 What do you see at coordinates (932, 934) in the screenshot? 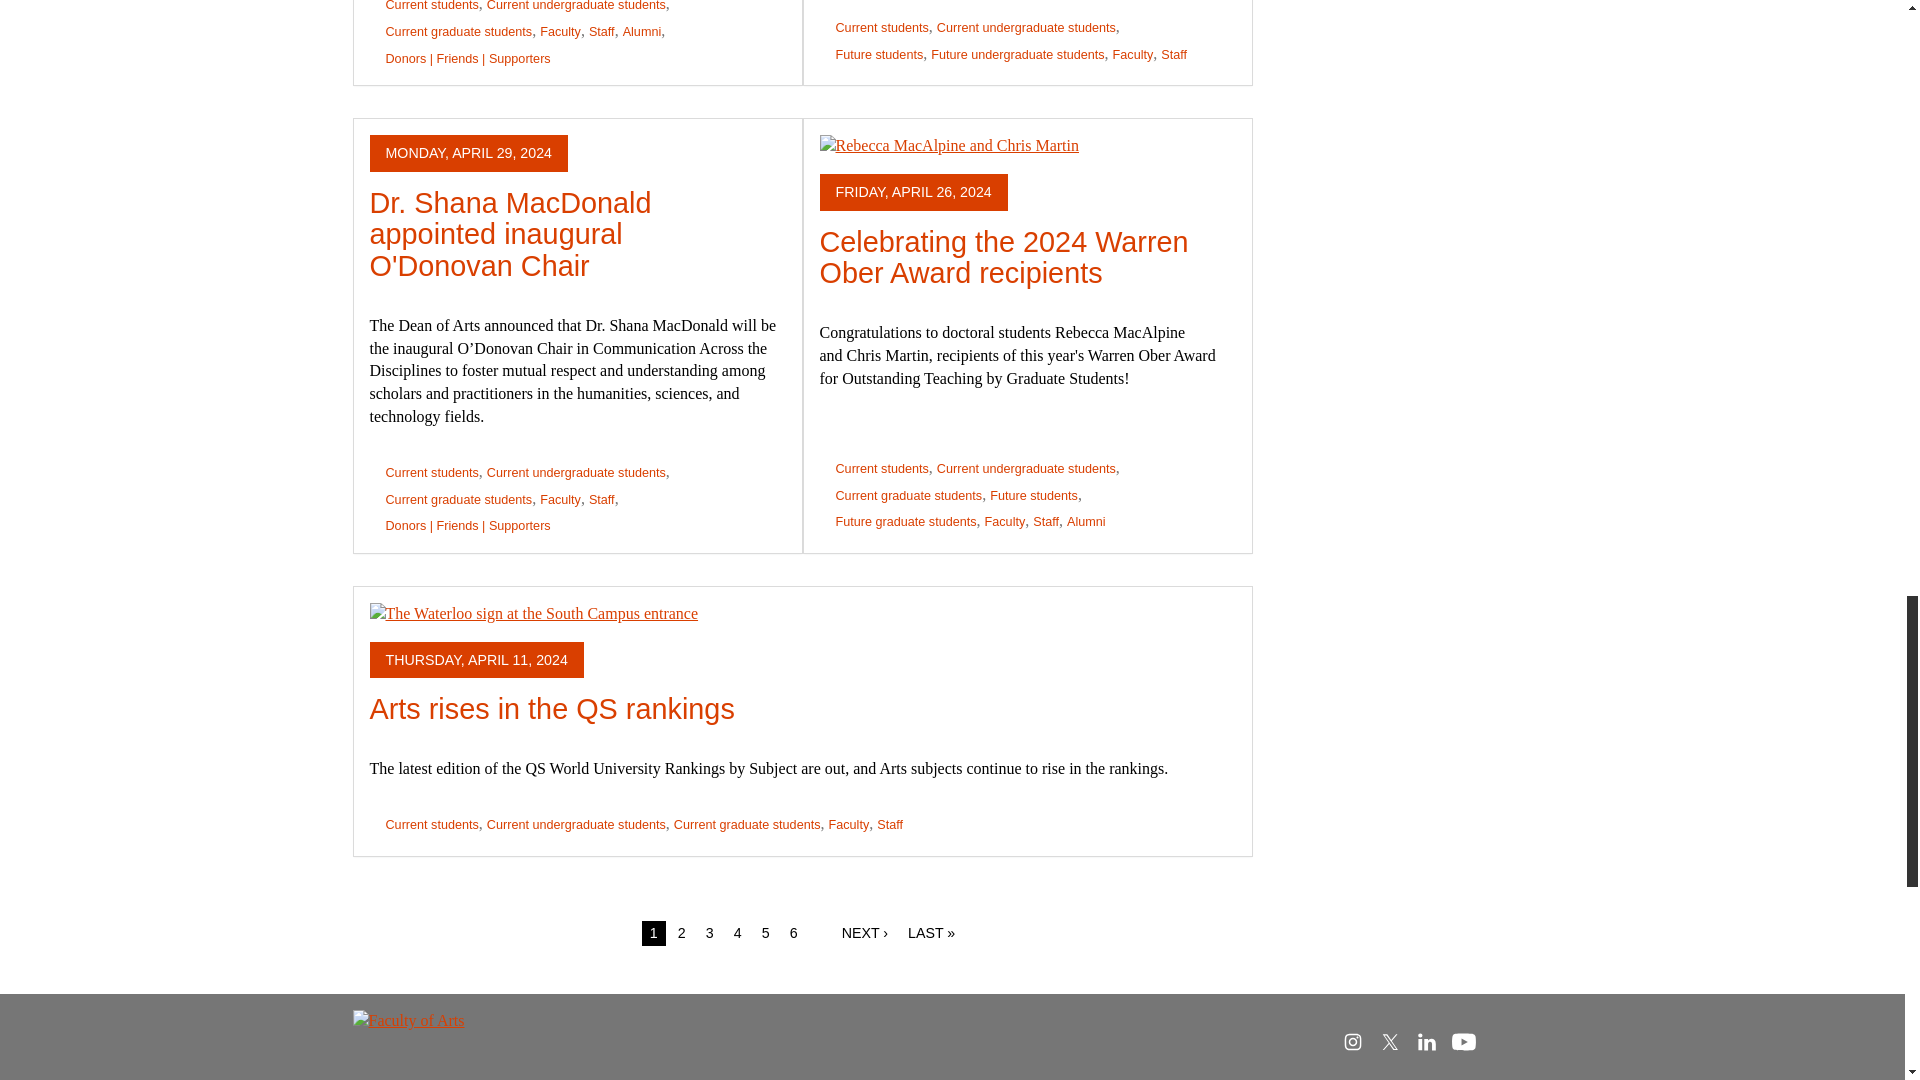
I see `Go to last page` at bounding box center [932, 934].